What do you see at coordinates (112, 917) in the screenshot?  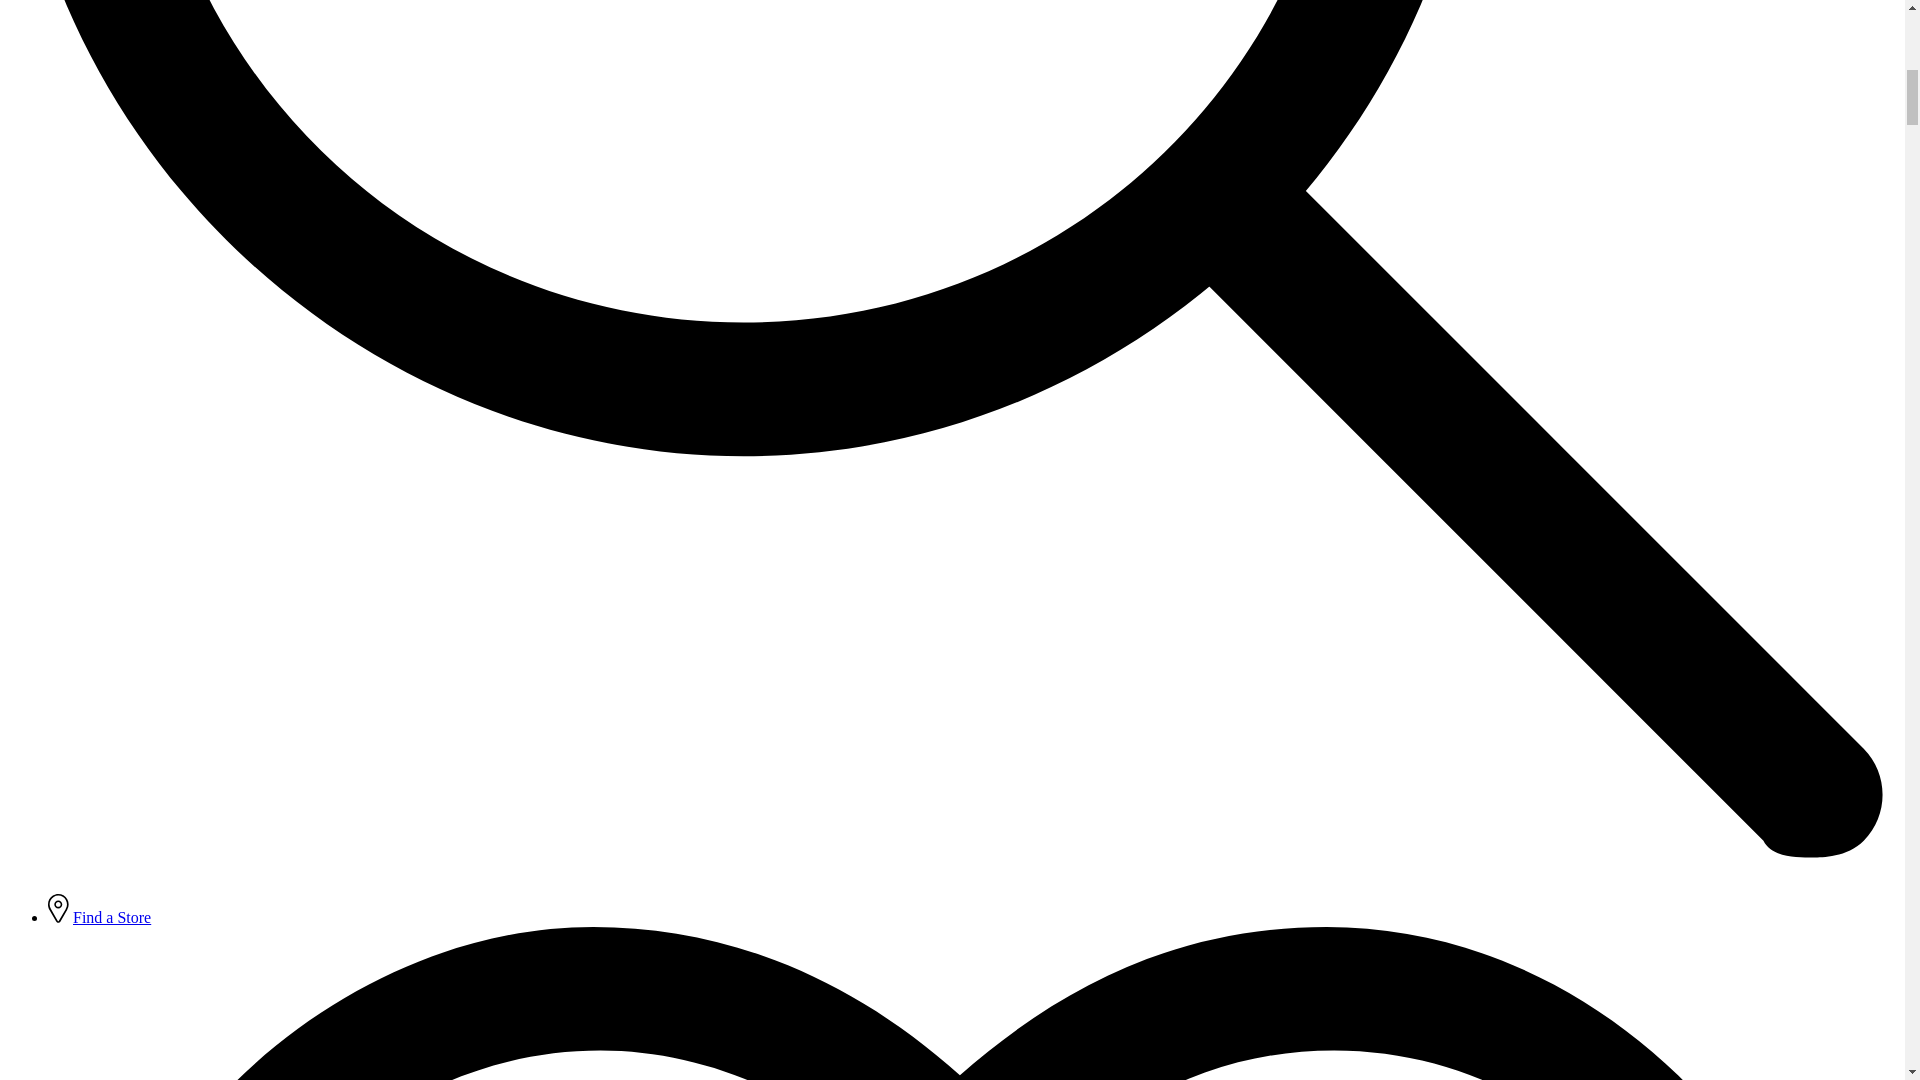 I see `Find a Store` at bounding box center [112, 917].